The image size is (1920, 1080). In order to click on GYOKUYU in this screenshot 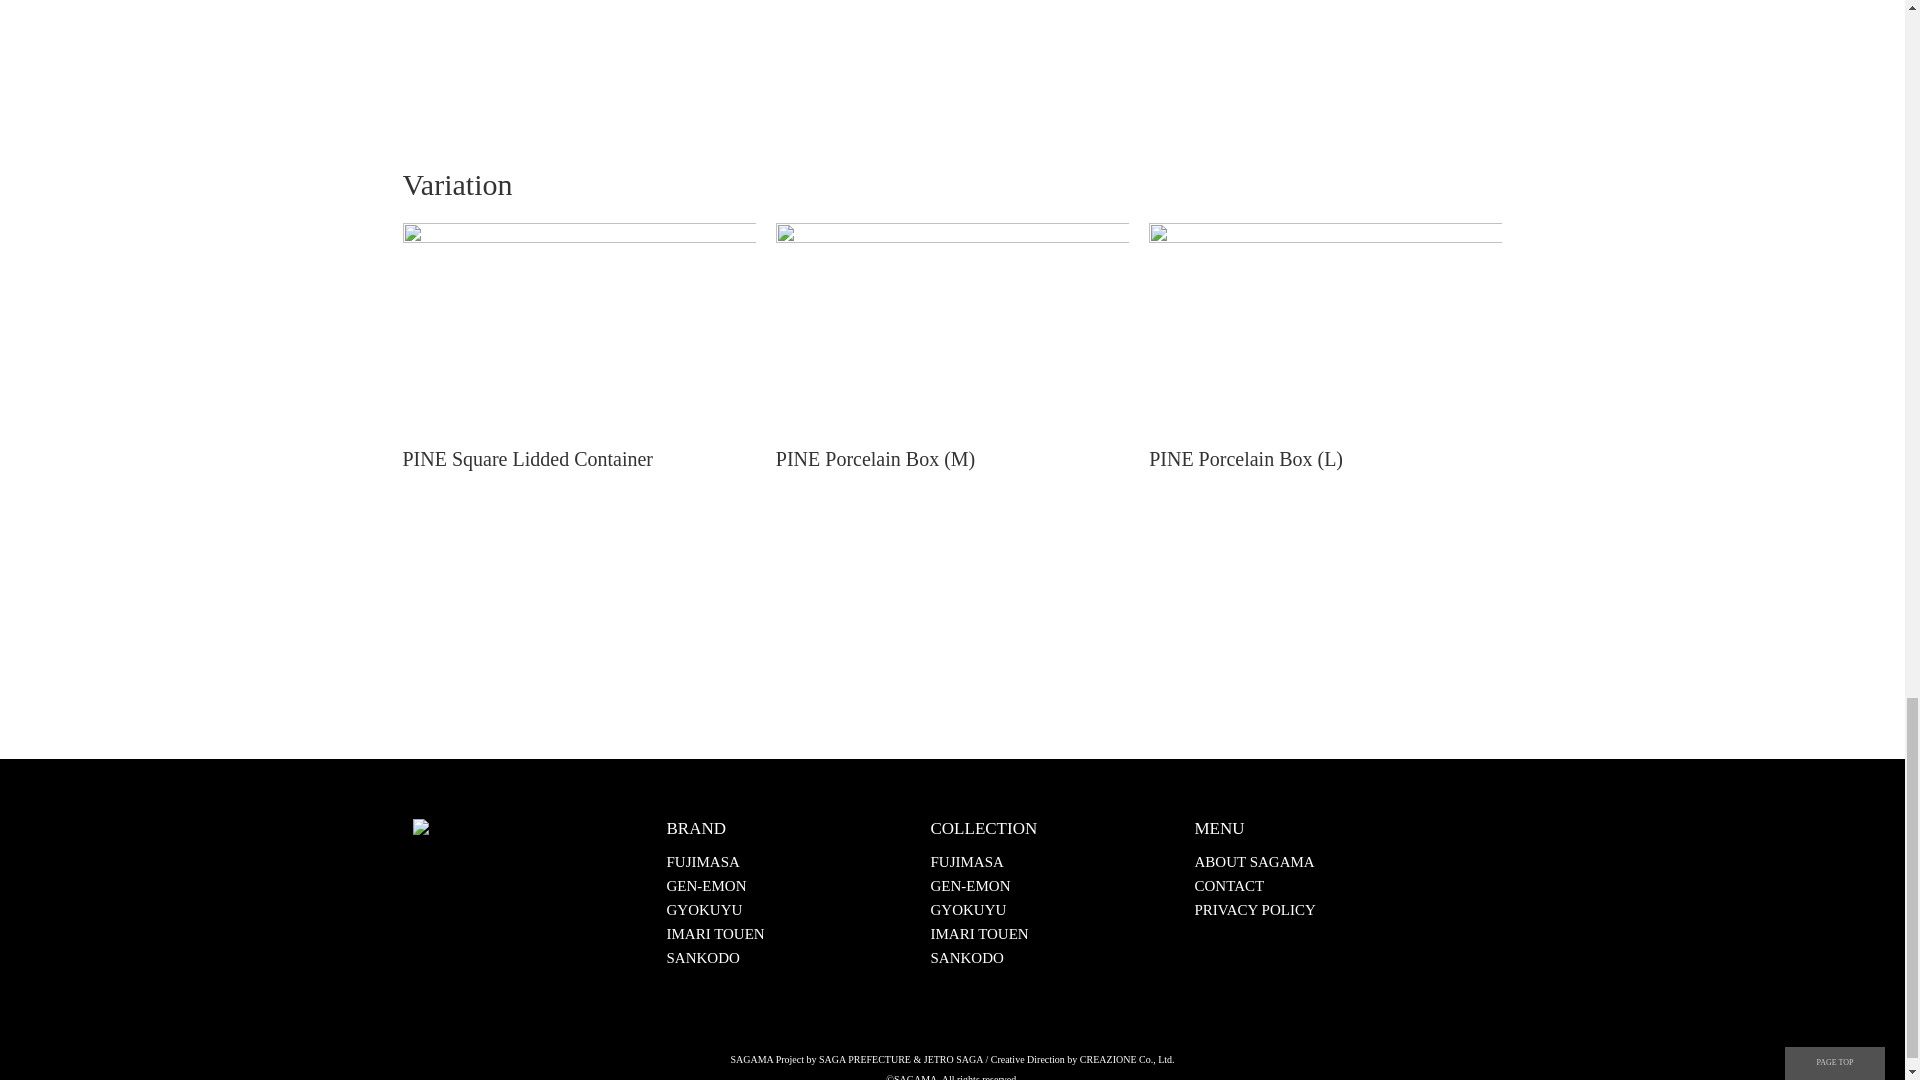, I will do `click(704, 910)`.